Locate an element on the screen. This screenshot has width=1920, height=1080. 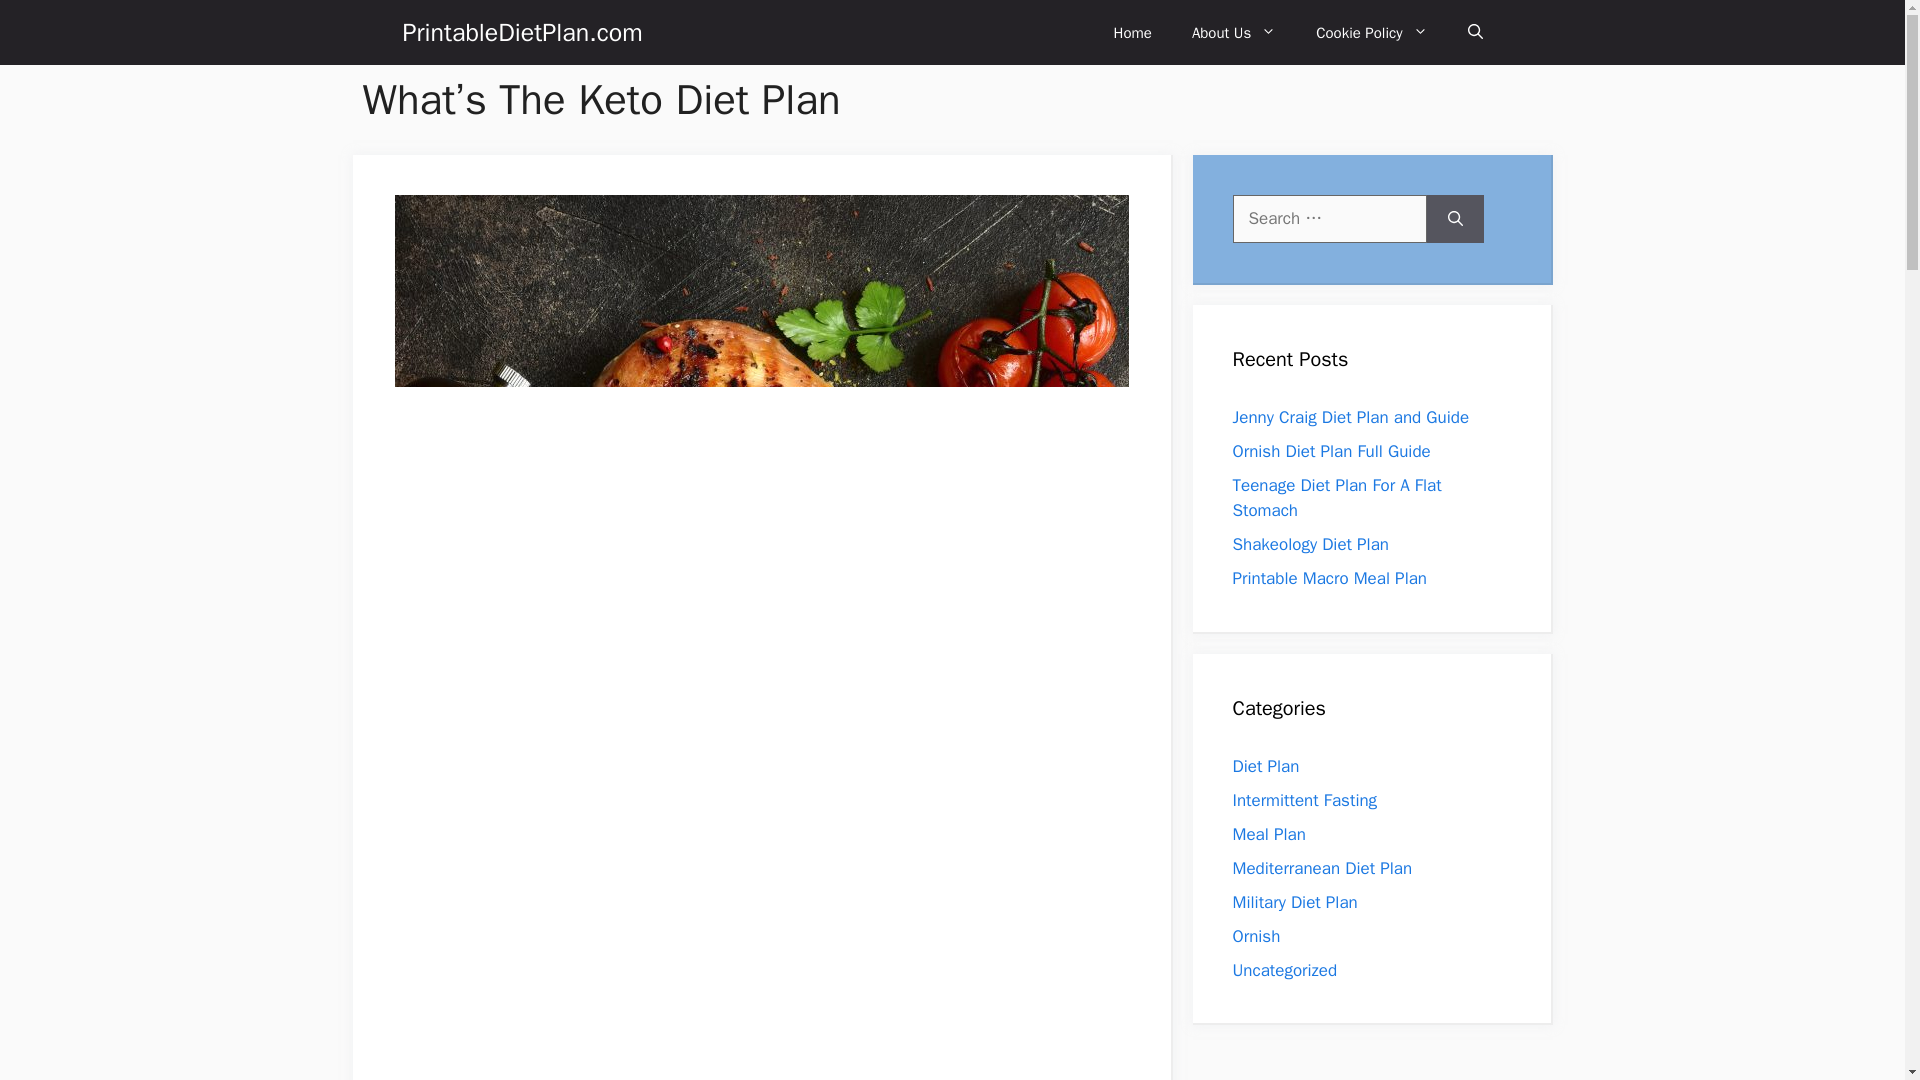
Ornish Diet Plan Full Guide is located at coordinates (1331, 451).